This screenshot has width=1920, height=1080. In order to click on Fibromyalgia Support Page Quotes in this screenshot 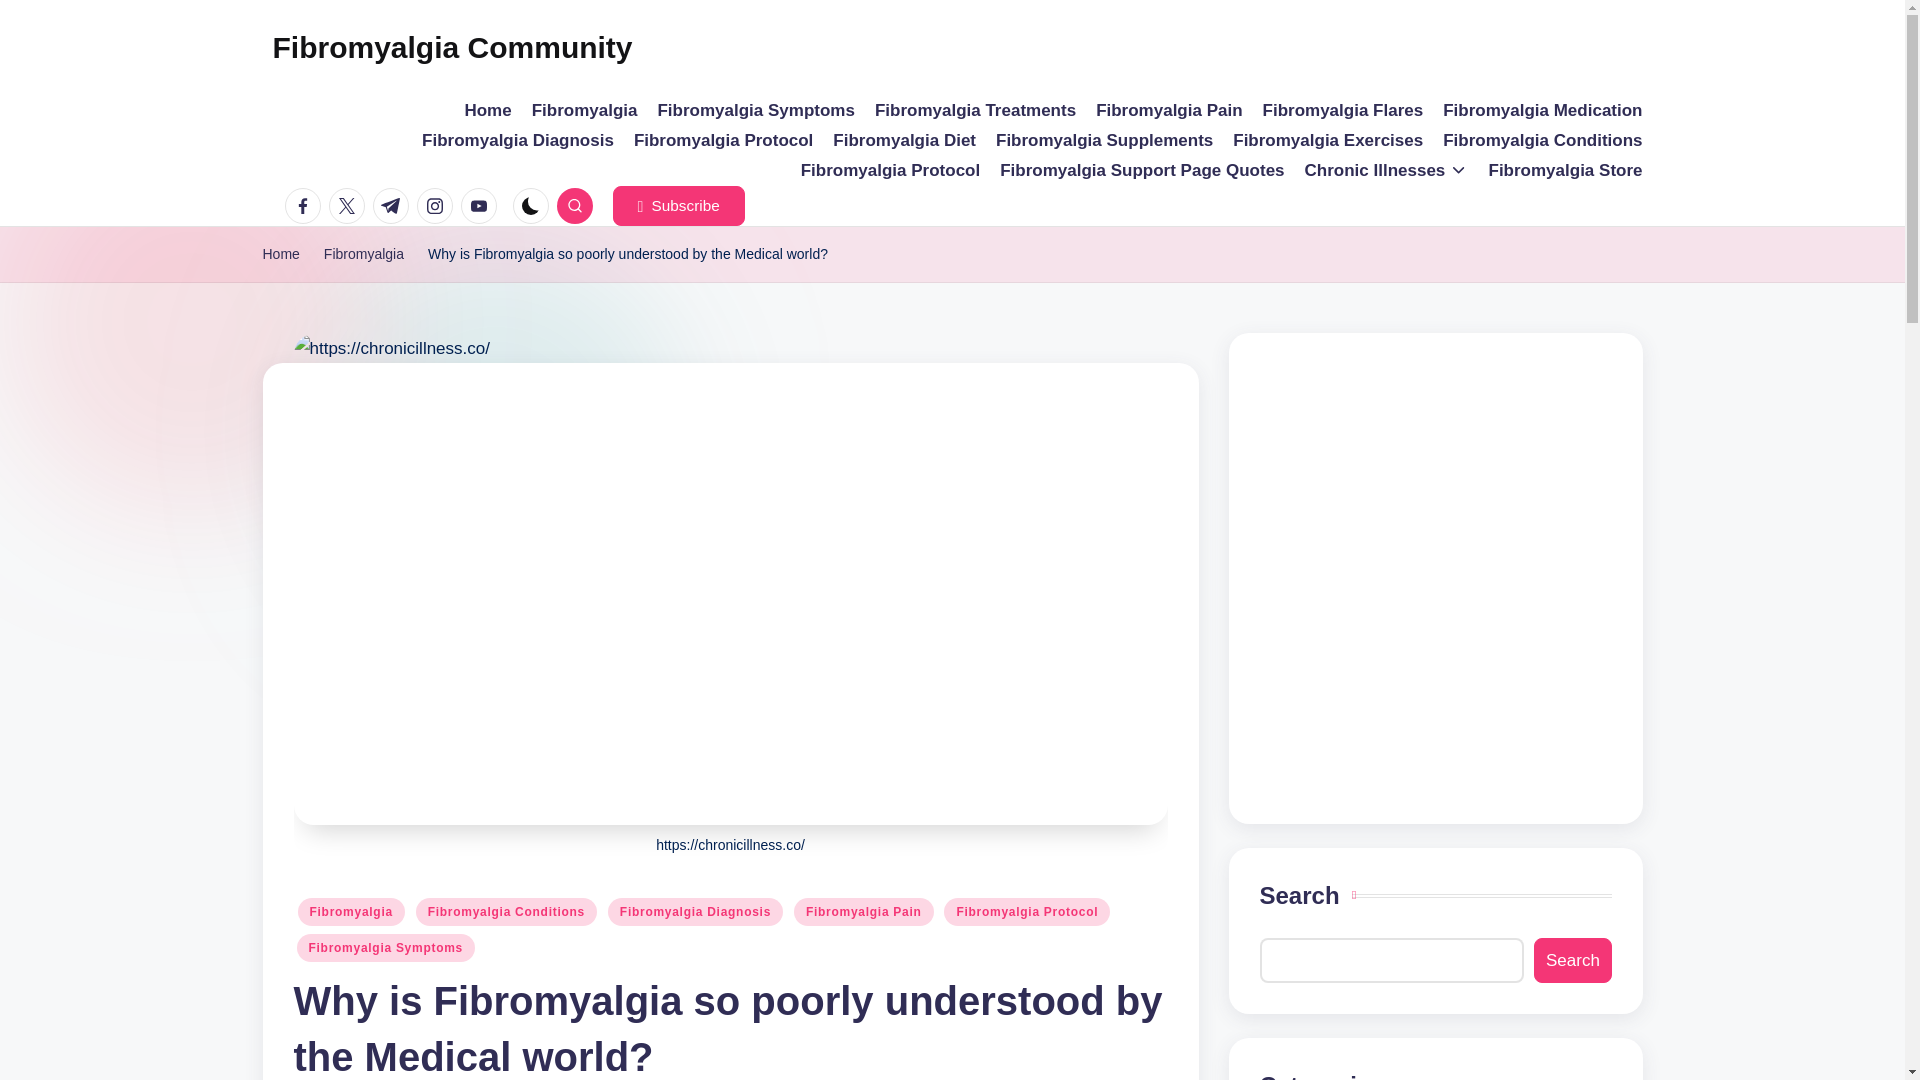, I will do `click(1142, 170)`.